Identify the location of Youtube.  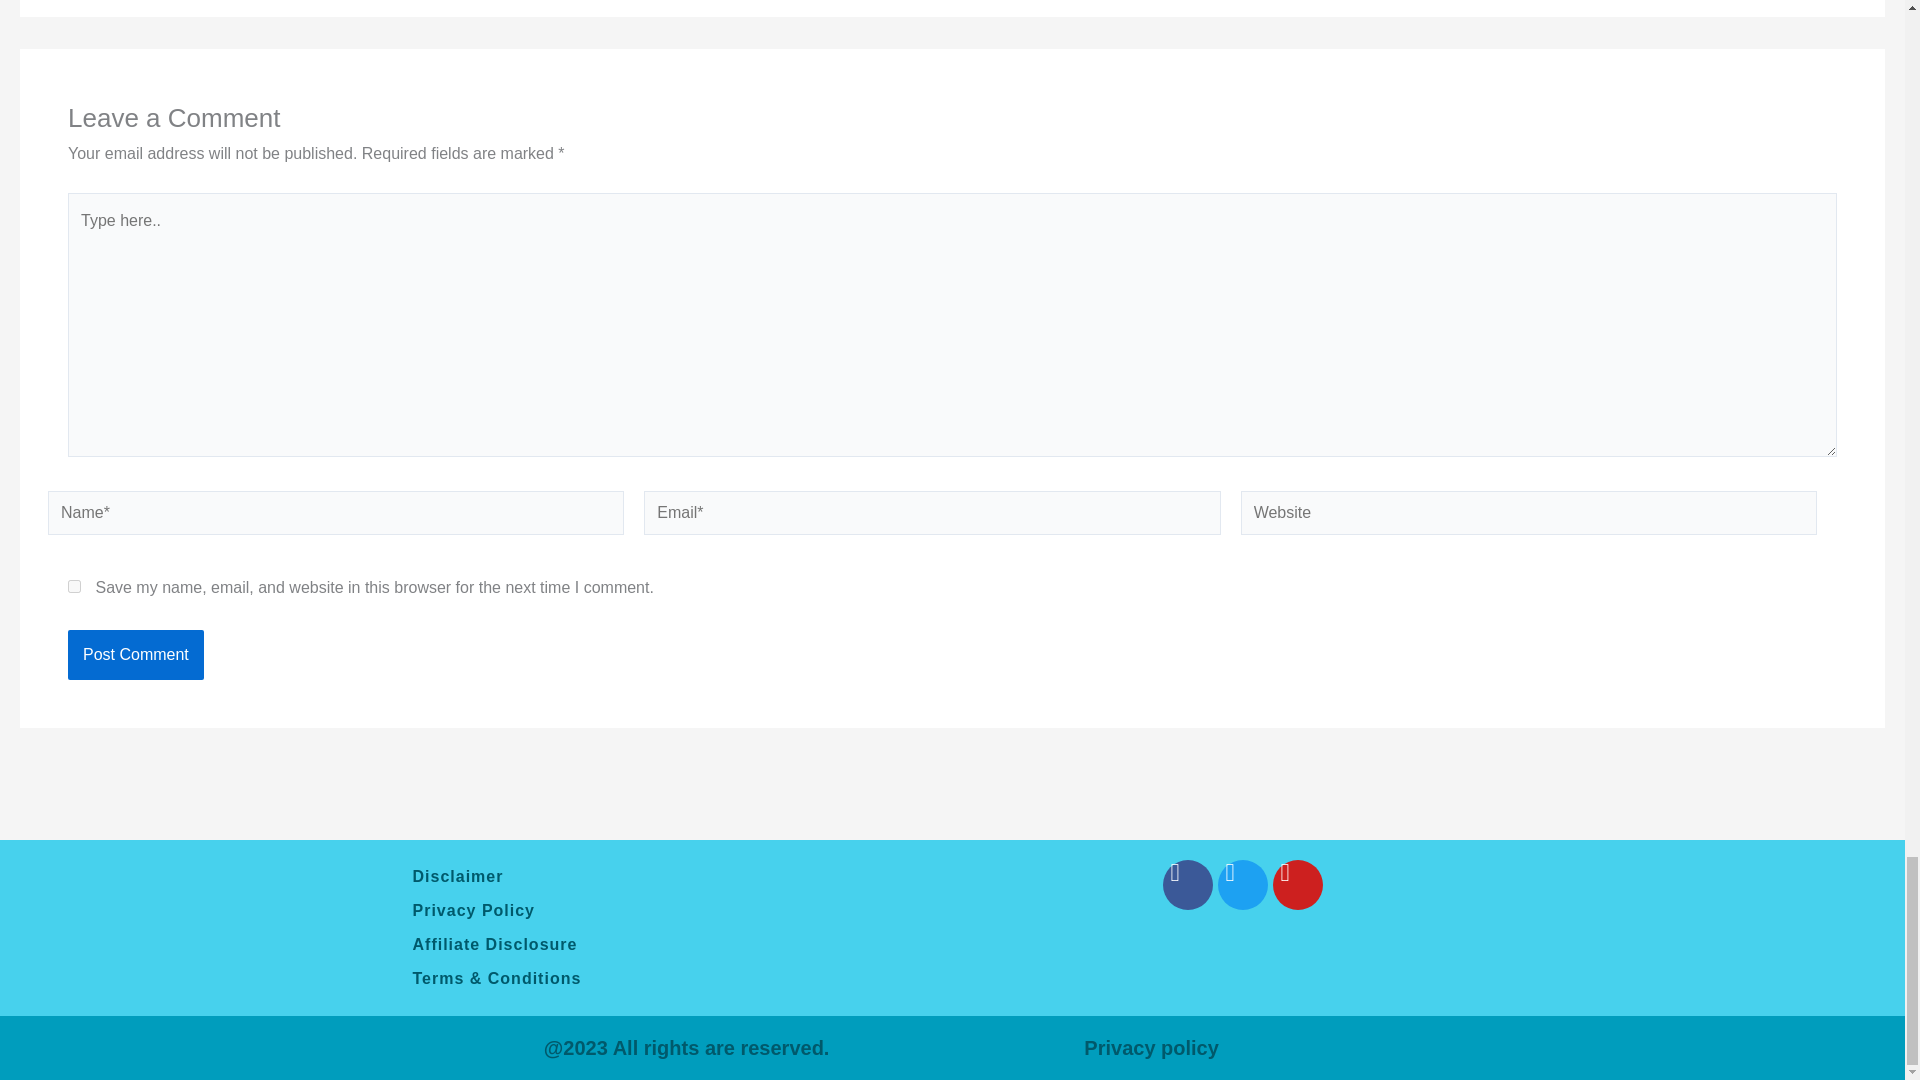
(1296, 884).